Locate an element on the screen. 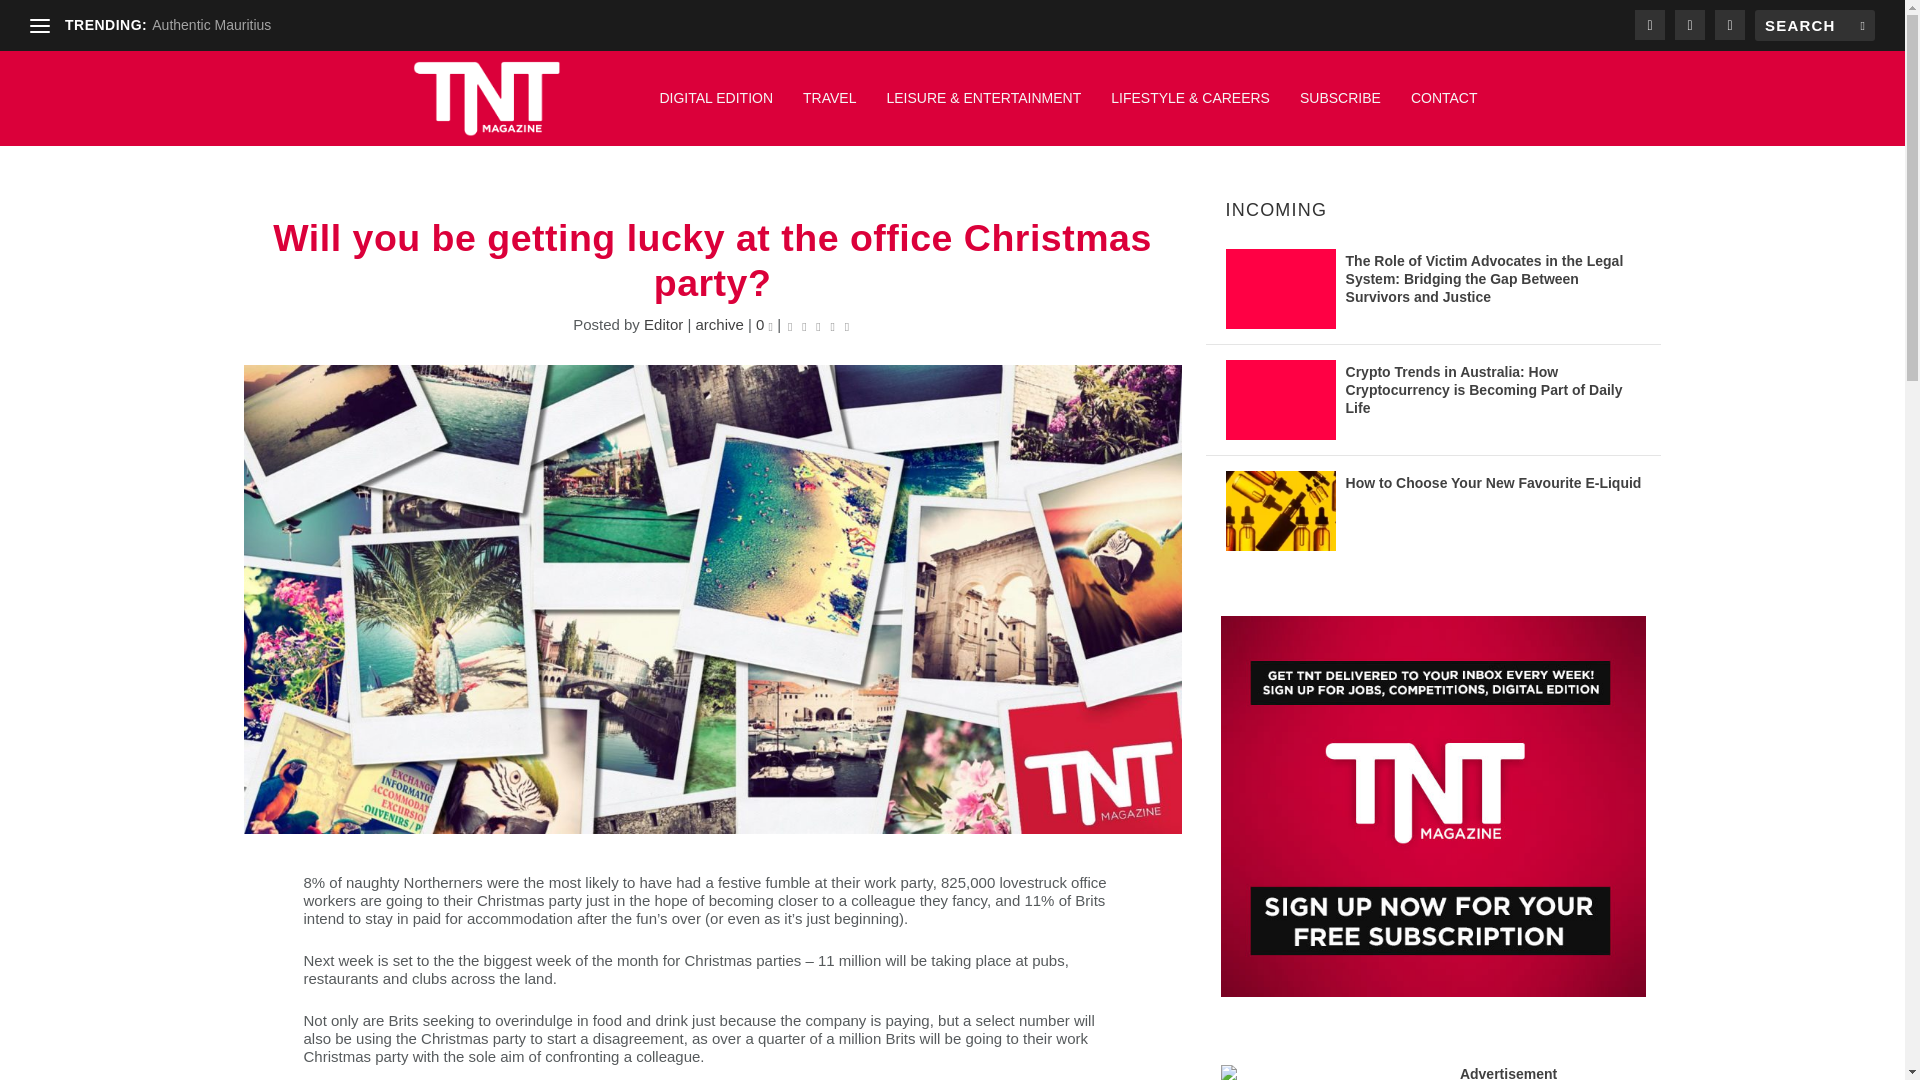  Search for: is located at coordinates (1814, 25).